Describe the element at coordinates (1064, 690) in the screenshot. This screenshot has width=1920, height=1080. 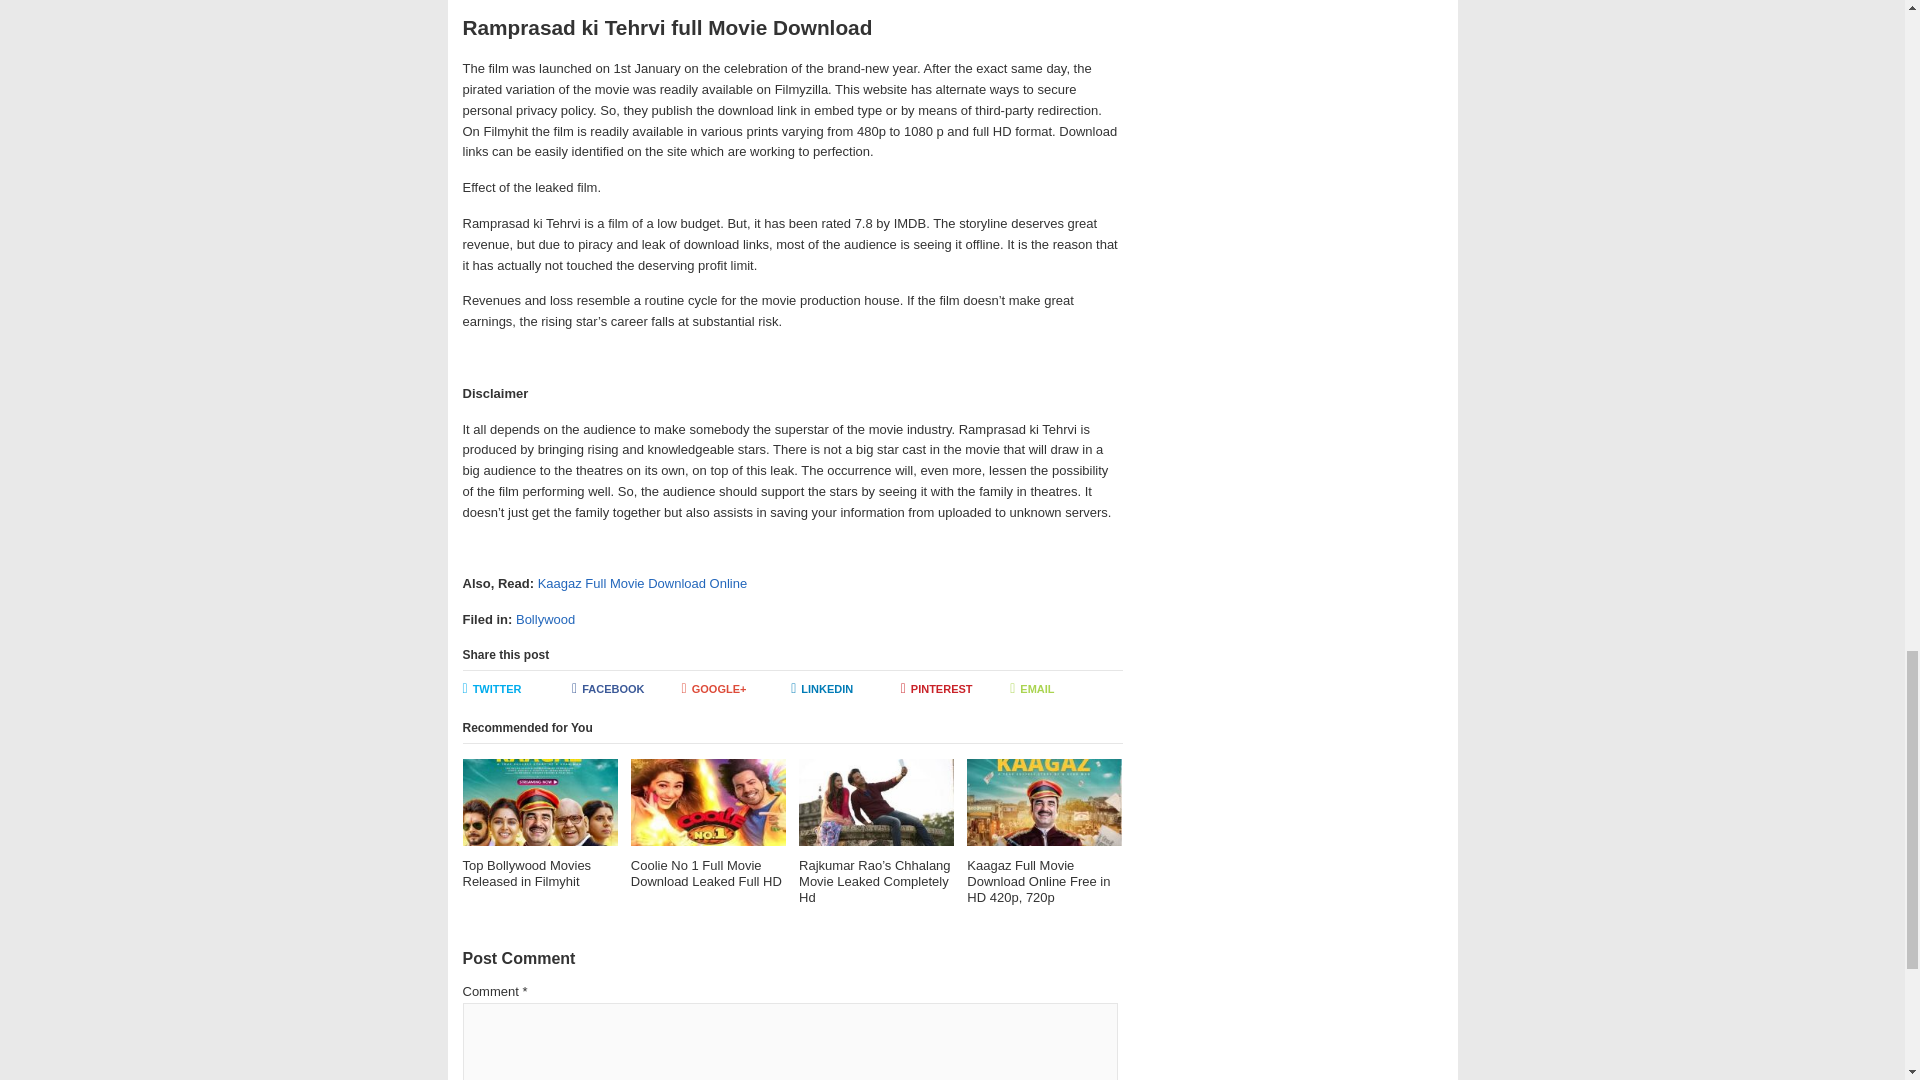
I see `EMAIL` at that location.